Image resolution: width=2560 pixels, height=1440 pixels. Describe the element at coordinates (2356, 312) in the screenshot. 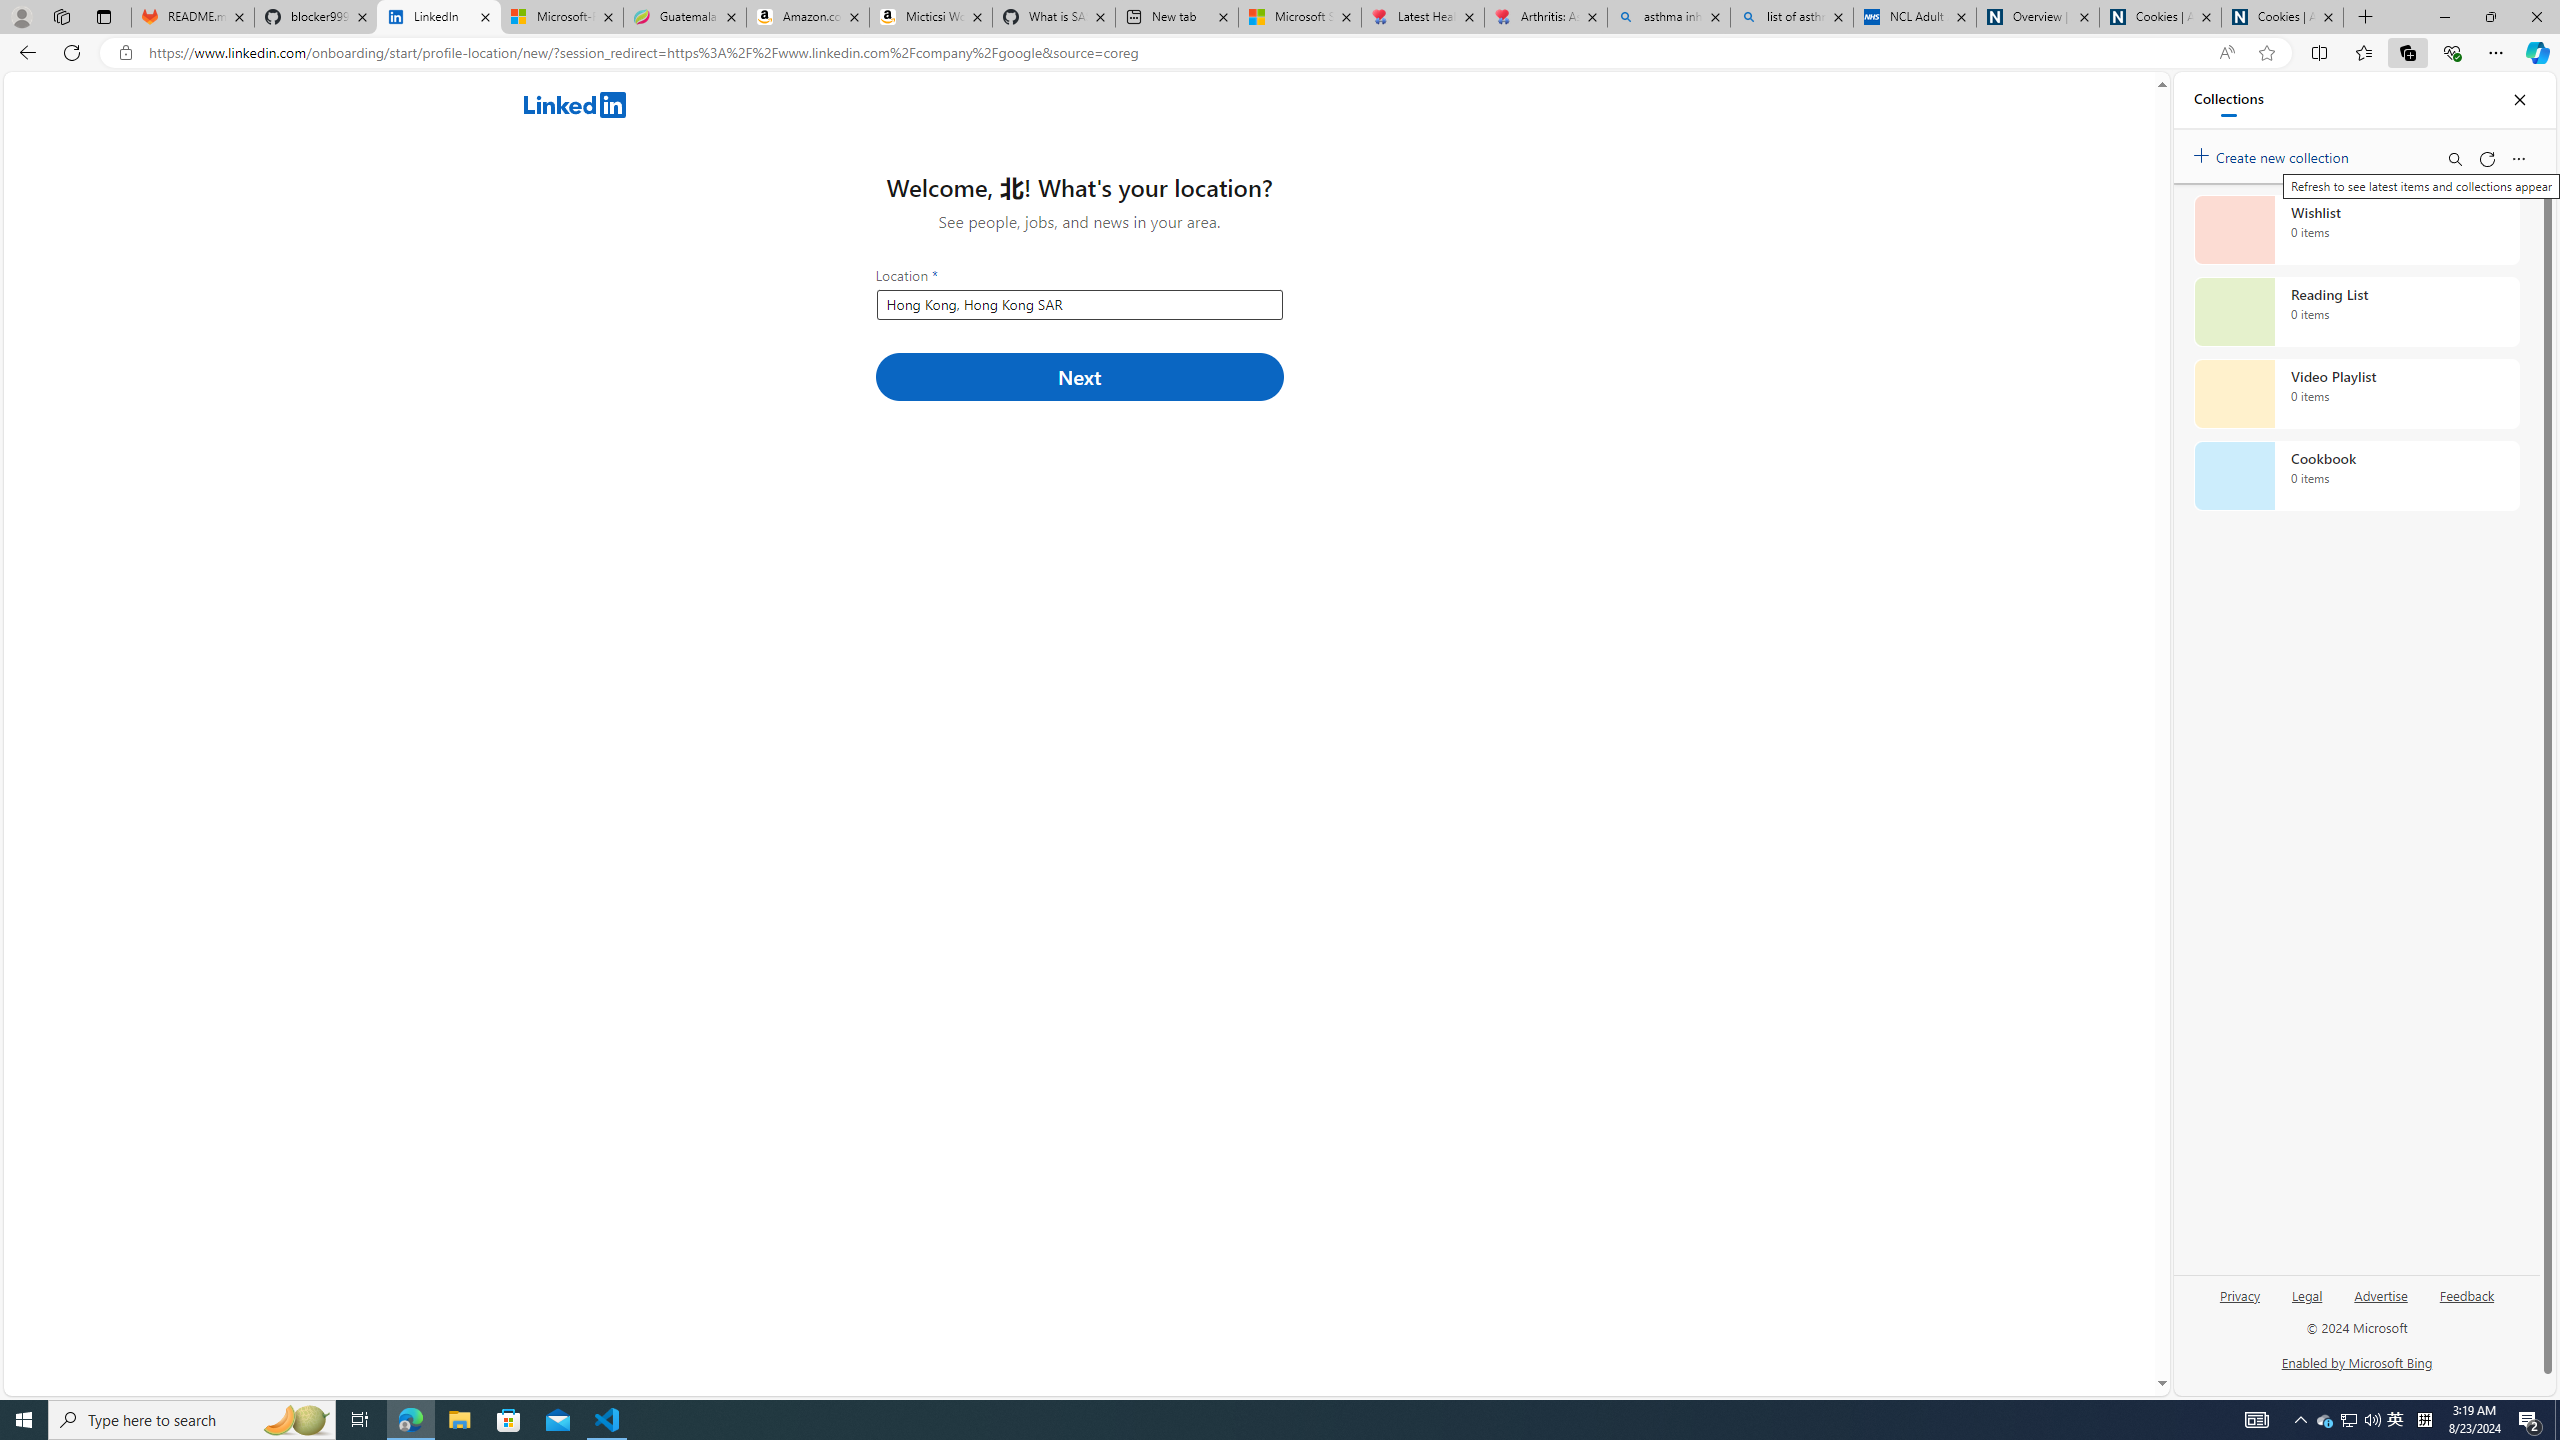

I see `Reading List collection, 0 items` at that location.